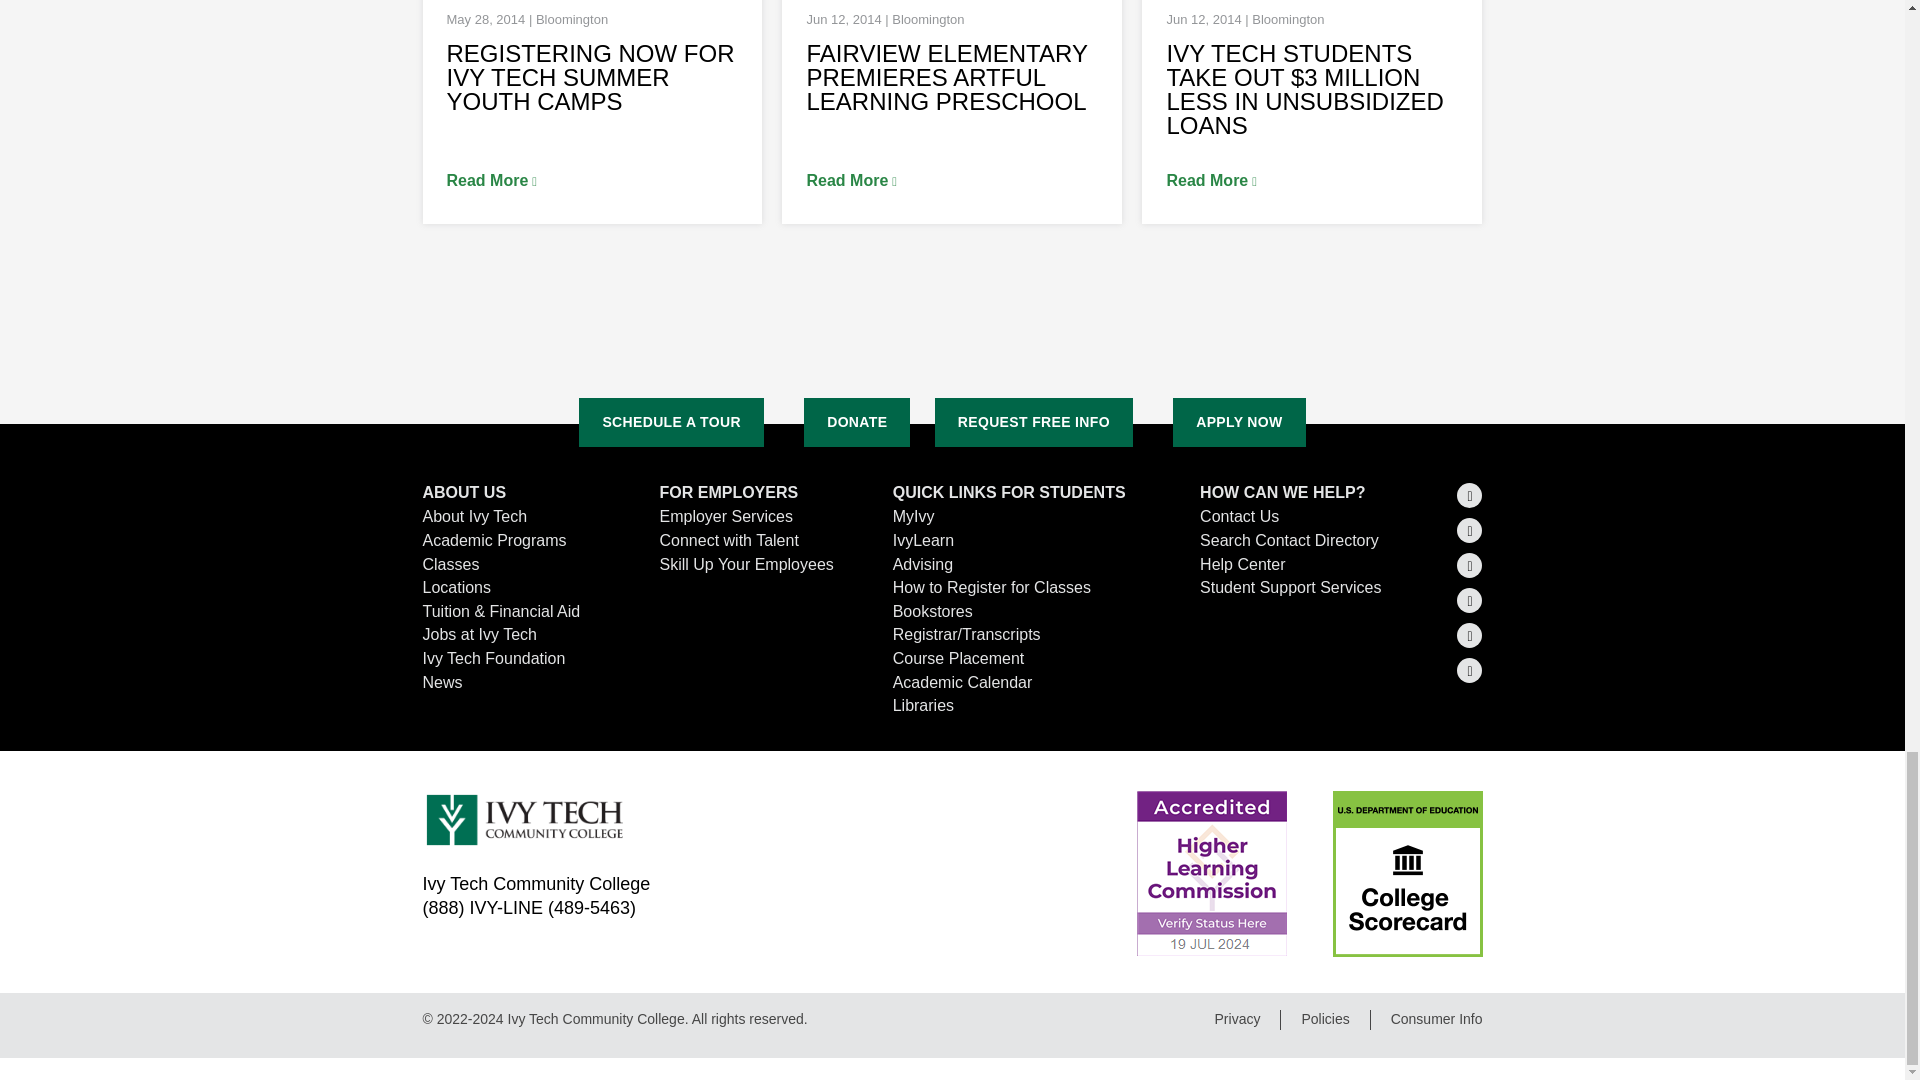 The height and width of the screenshot is (1080, 1920). What do you see at coordinates (1470, 670) in the screenshot?
I see `Glassdoor` at bounding box center [1470, 670].